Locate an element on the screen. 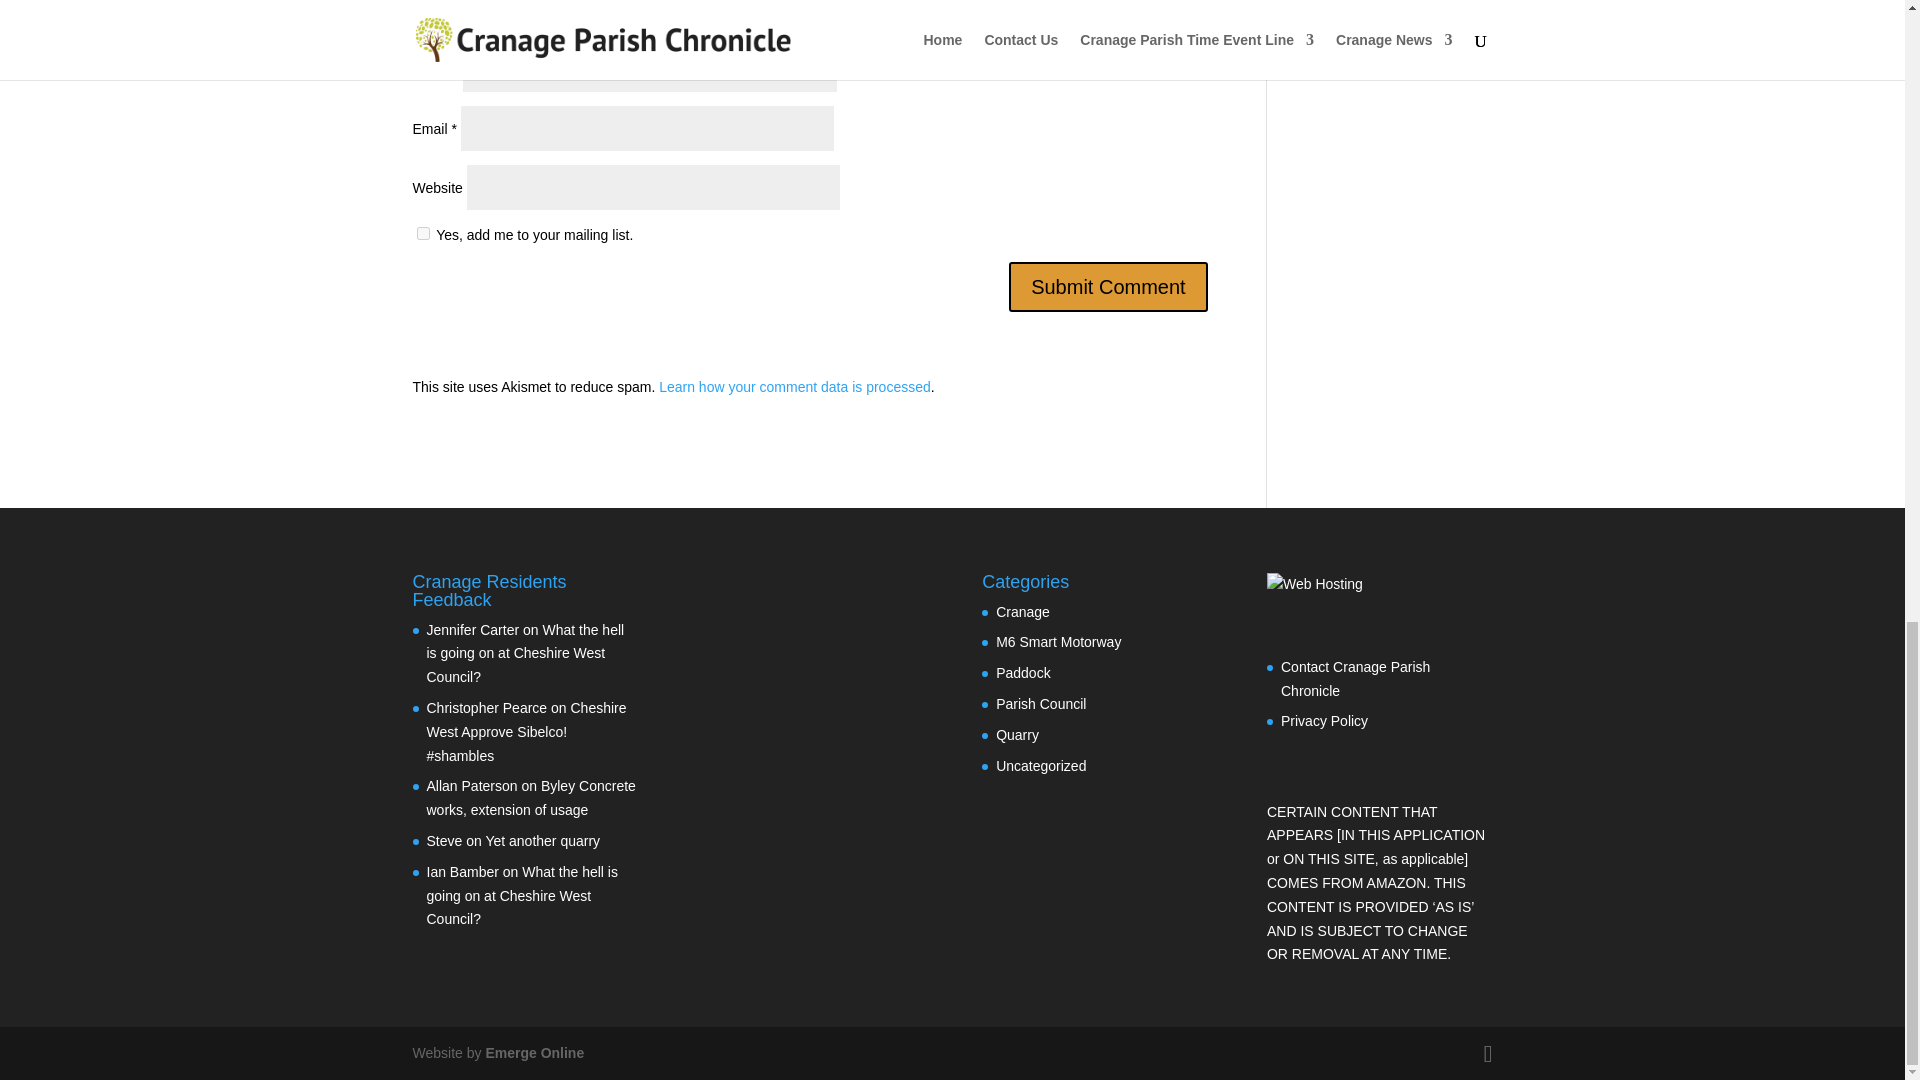  Paddock is located at coordinates (1023, 673).